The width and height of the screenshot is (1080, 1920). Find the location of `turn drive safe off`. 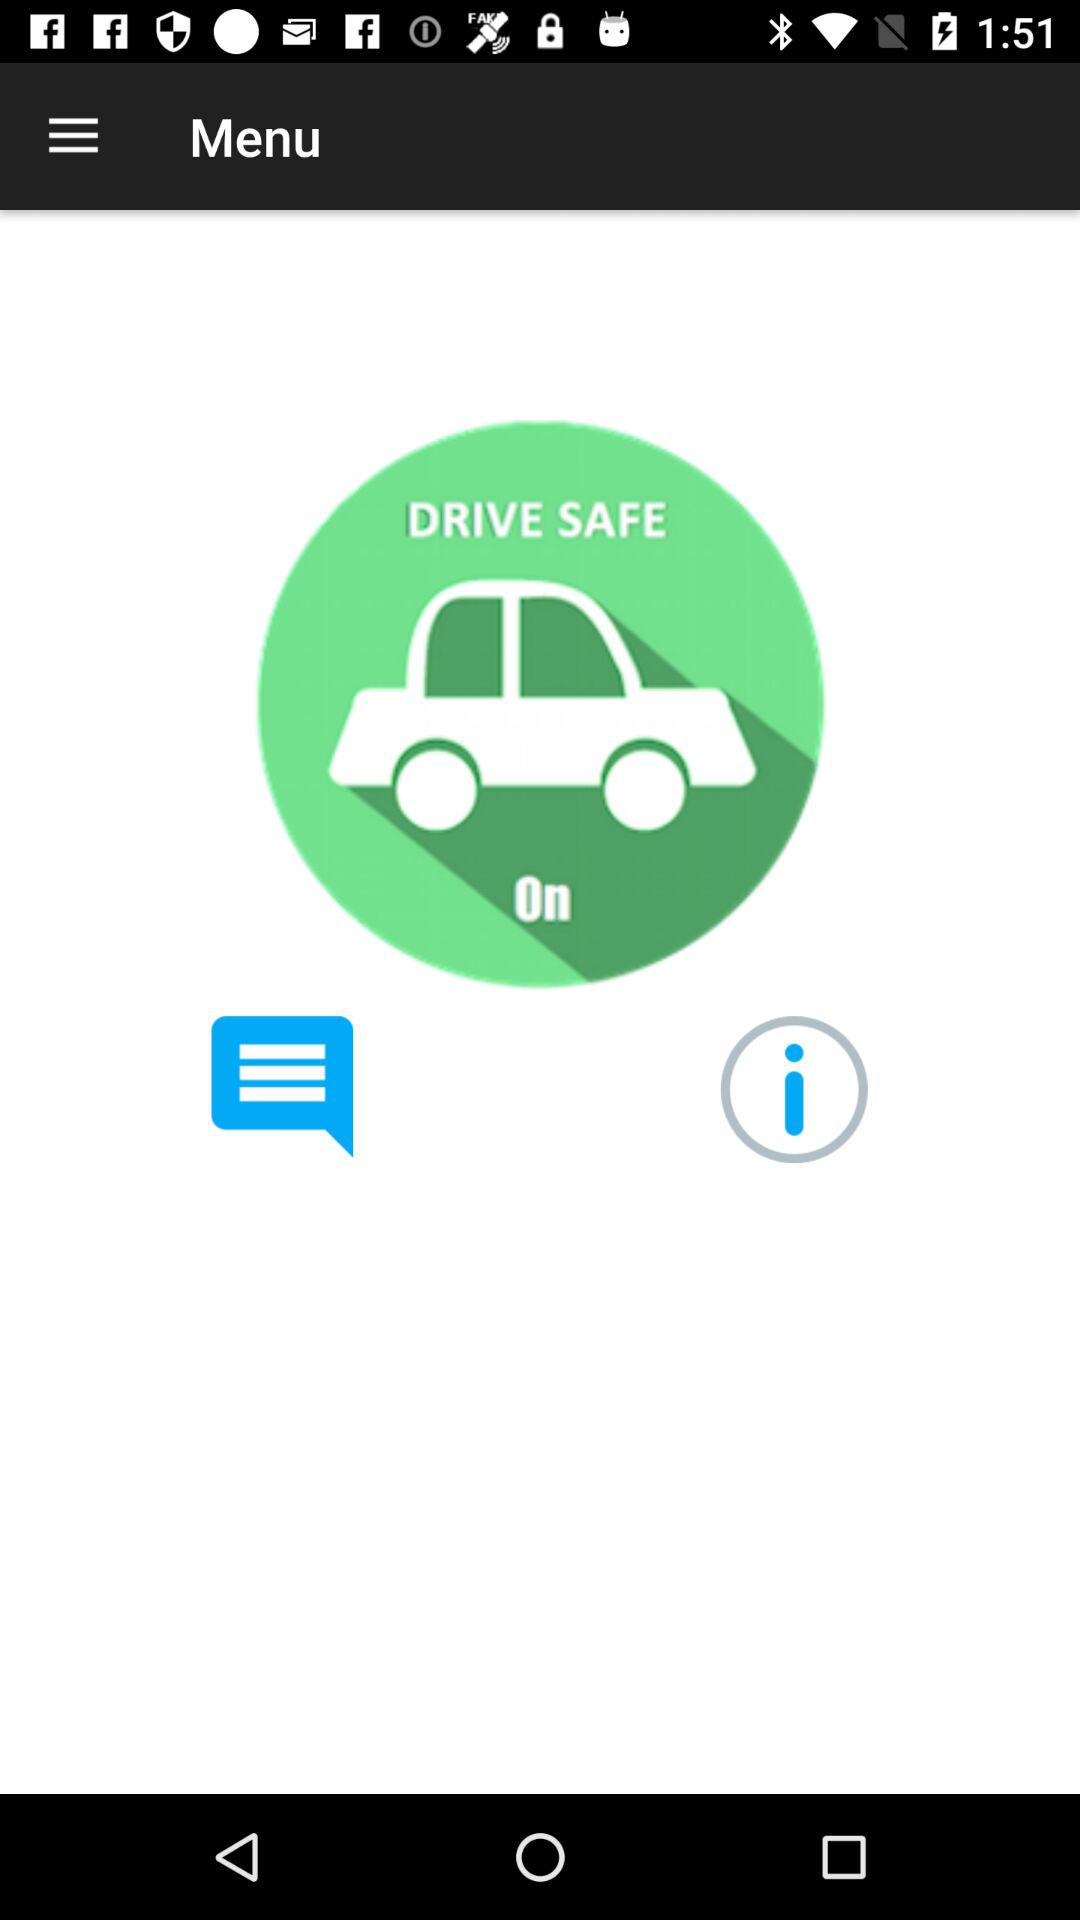

turn drive safe off is located at coordinates (539, 704).